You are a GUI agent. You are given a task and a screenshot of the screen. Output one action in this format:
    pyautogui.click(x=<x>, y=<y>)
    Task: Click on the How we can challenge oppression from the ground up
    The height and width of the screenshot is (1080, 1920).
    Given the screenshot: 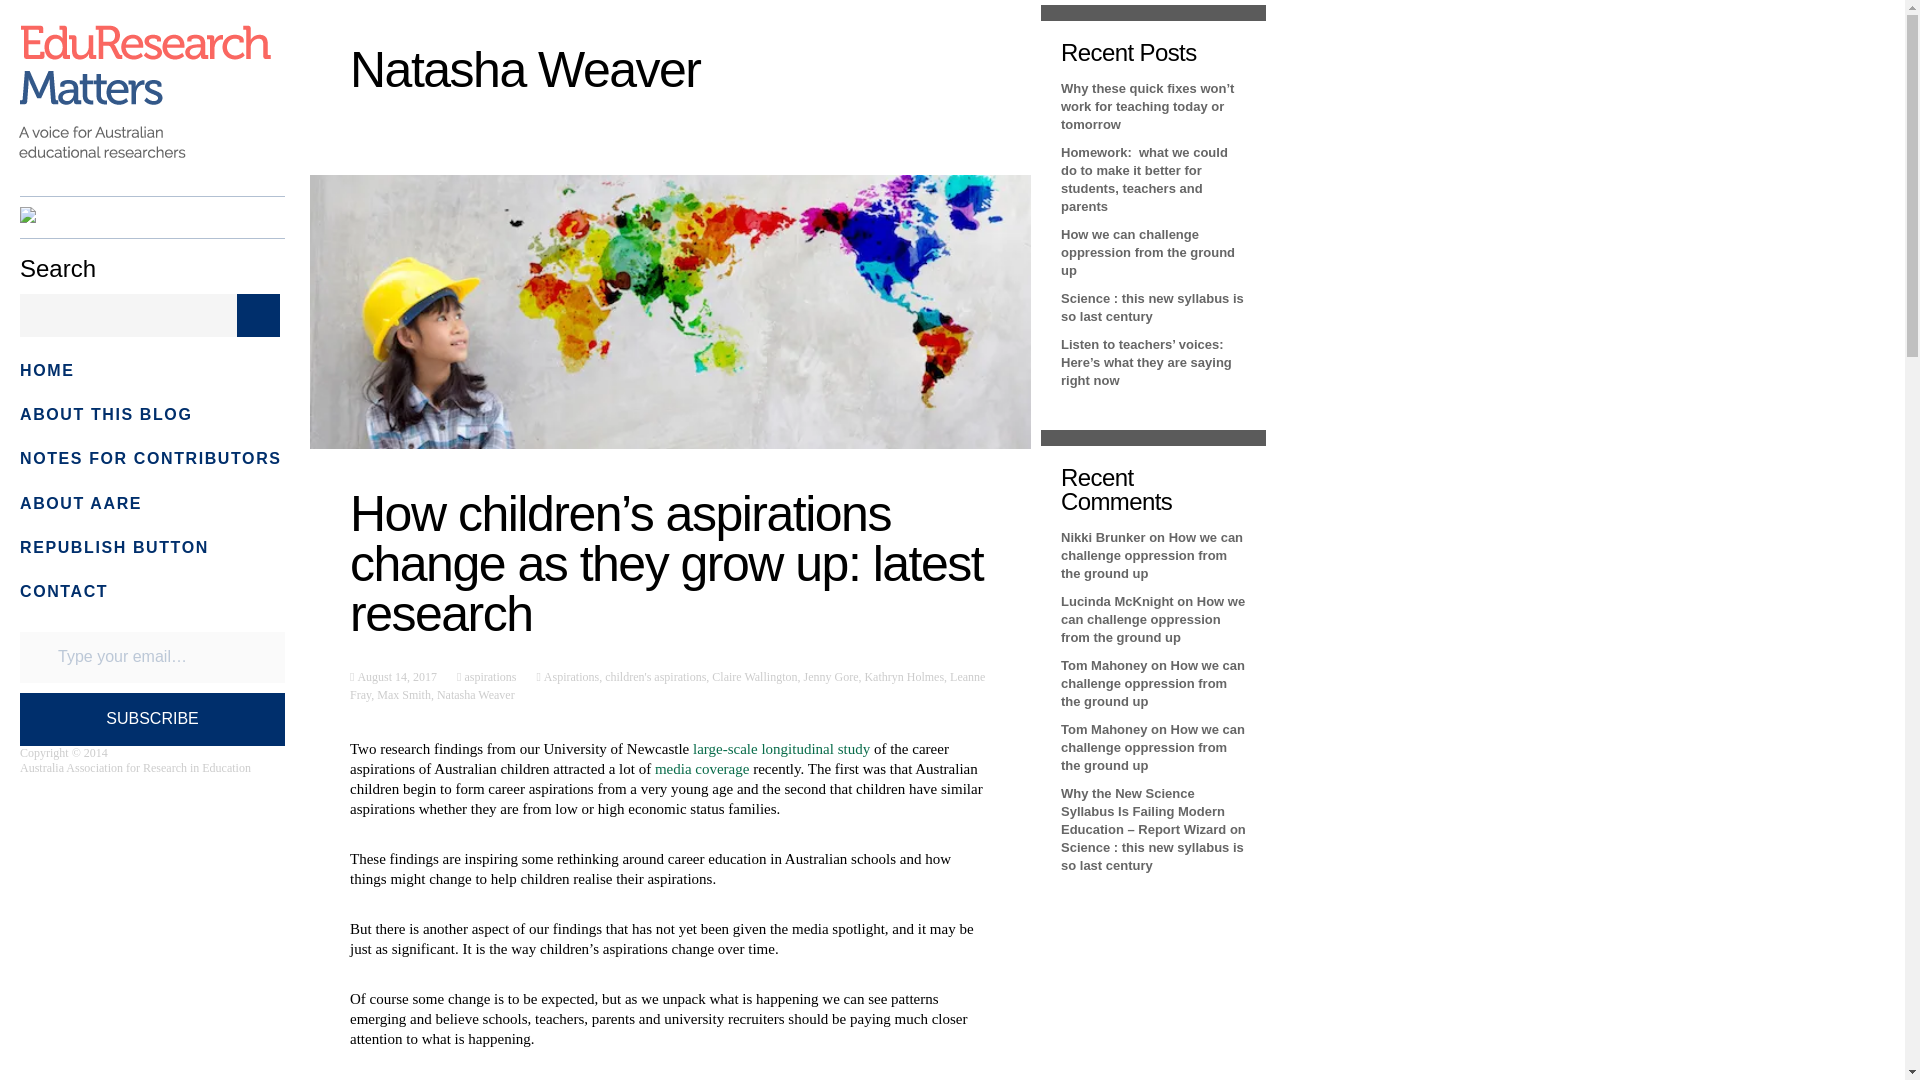 What is the action you would take?
    pyautogui.click(x=1152, y=619)
    